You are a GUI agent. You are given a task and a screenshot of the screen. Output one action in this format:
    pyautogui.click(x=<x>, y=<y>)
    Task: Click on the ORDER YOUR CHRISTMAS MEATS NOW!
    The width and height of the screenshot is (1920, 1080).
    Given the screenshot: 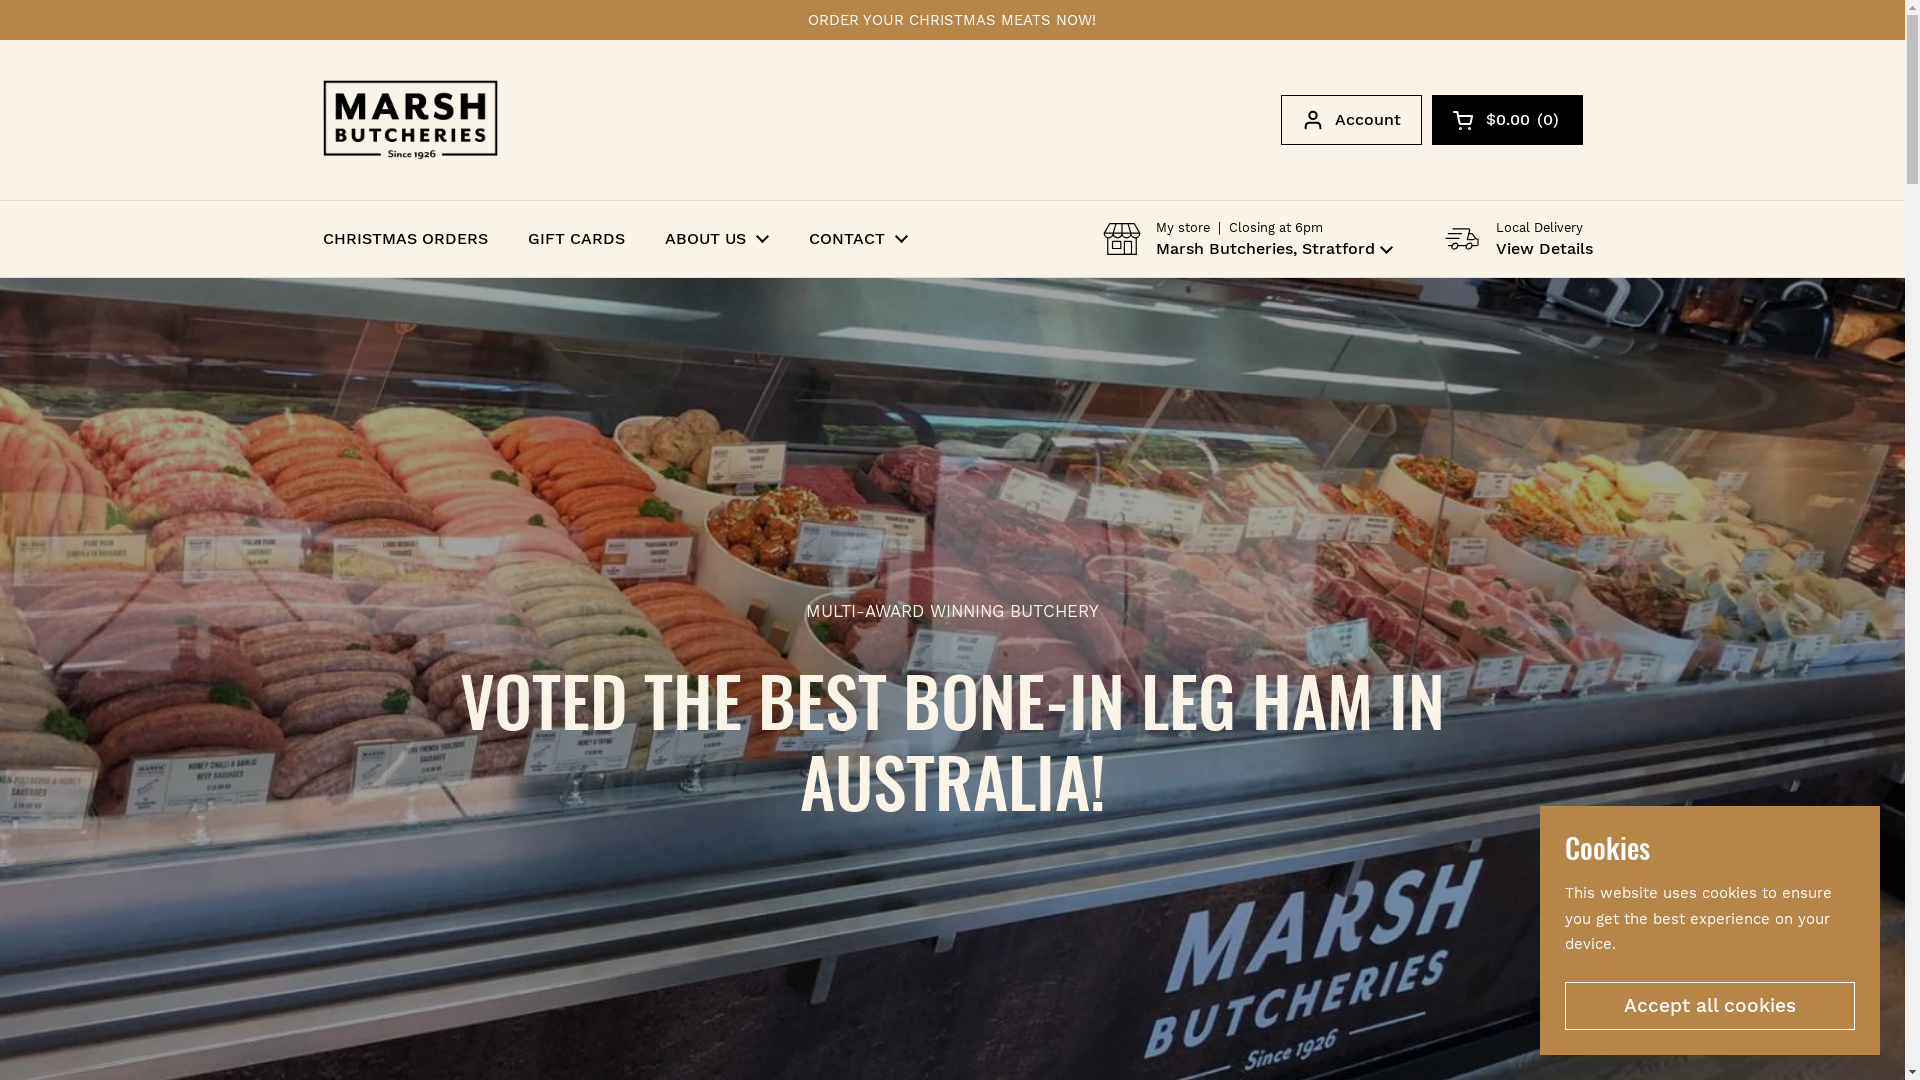 What is the action you would take?
    pyautogui.click(x=952, y=20)
    